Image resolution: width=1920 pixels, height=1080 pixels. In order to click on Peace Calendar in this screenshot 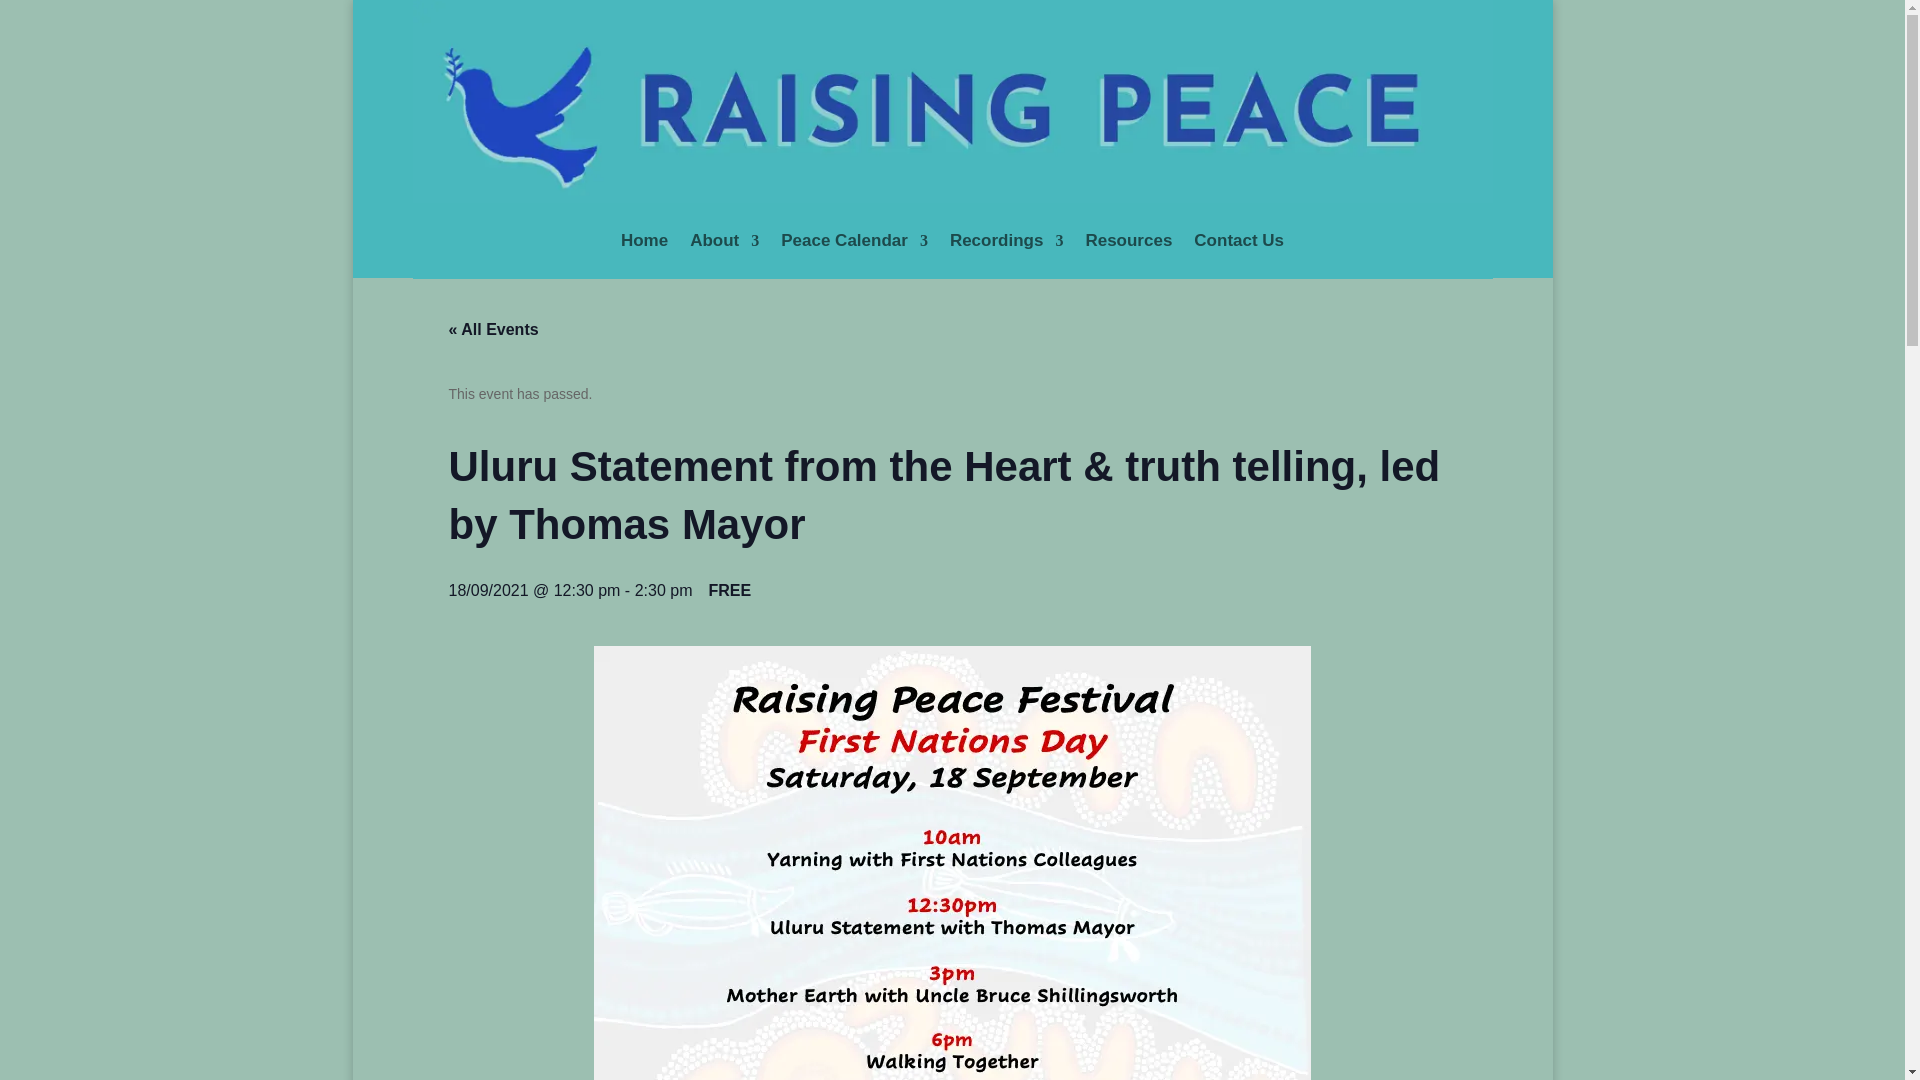, I will do `click(854, 240)`.